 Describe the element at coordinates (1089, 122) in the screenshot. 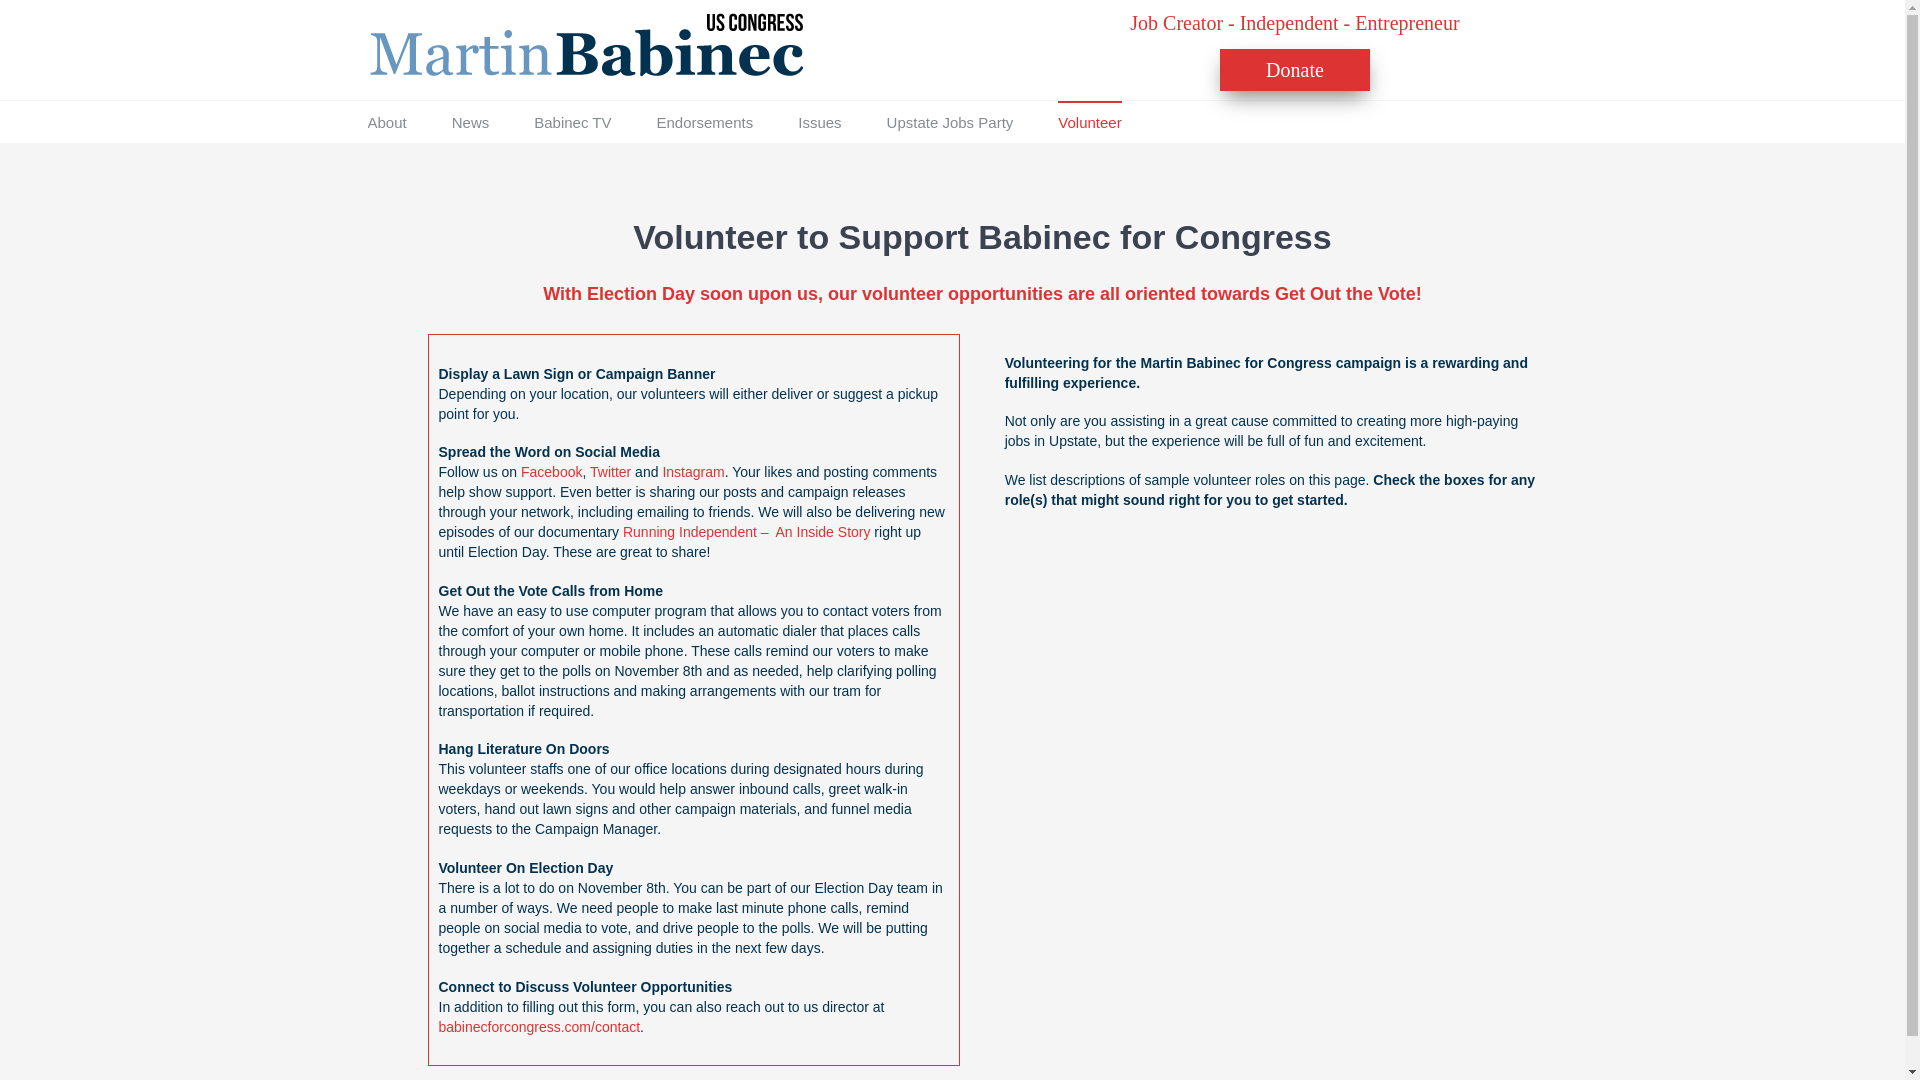

I see `Volunteer` at that location.